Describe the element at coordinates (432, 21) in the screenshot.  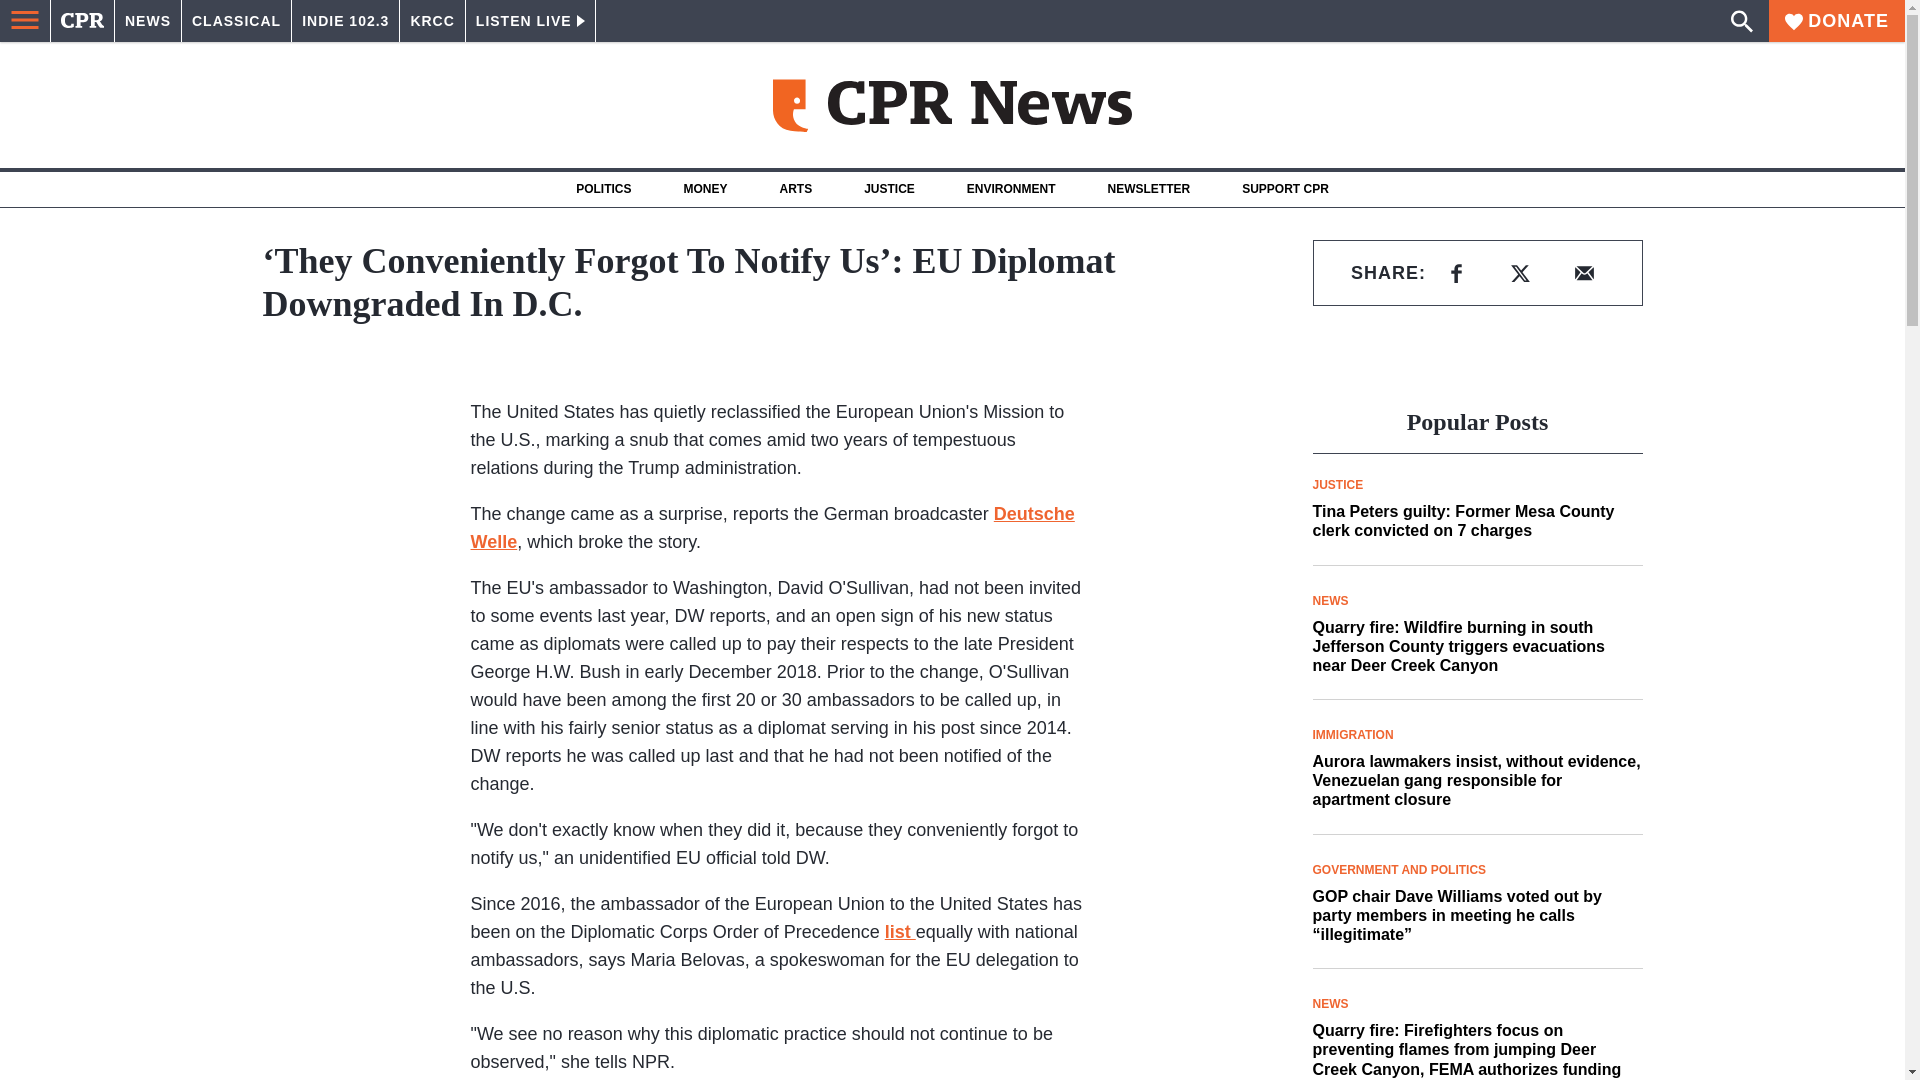
I see `KRCC` at that location.